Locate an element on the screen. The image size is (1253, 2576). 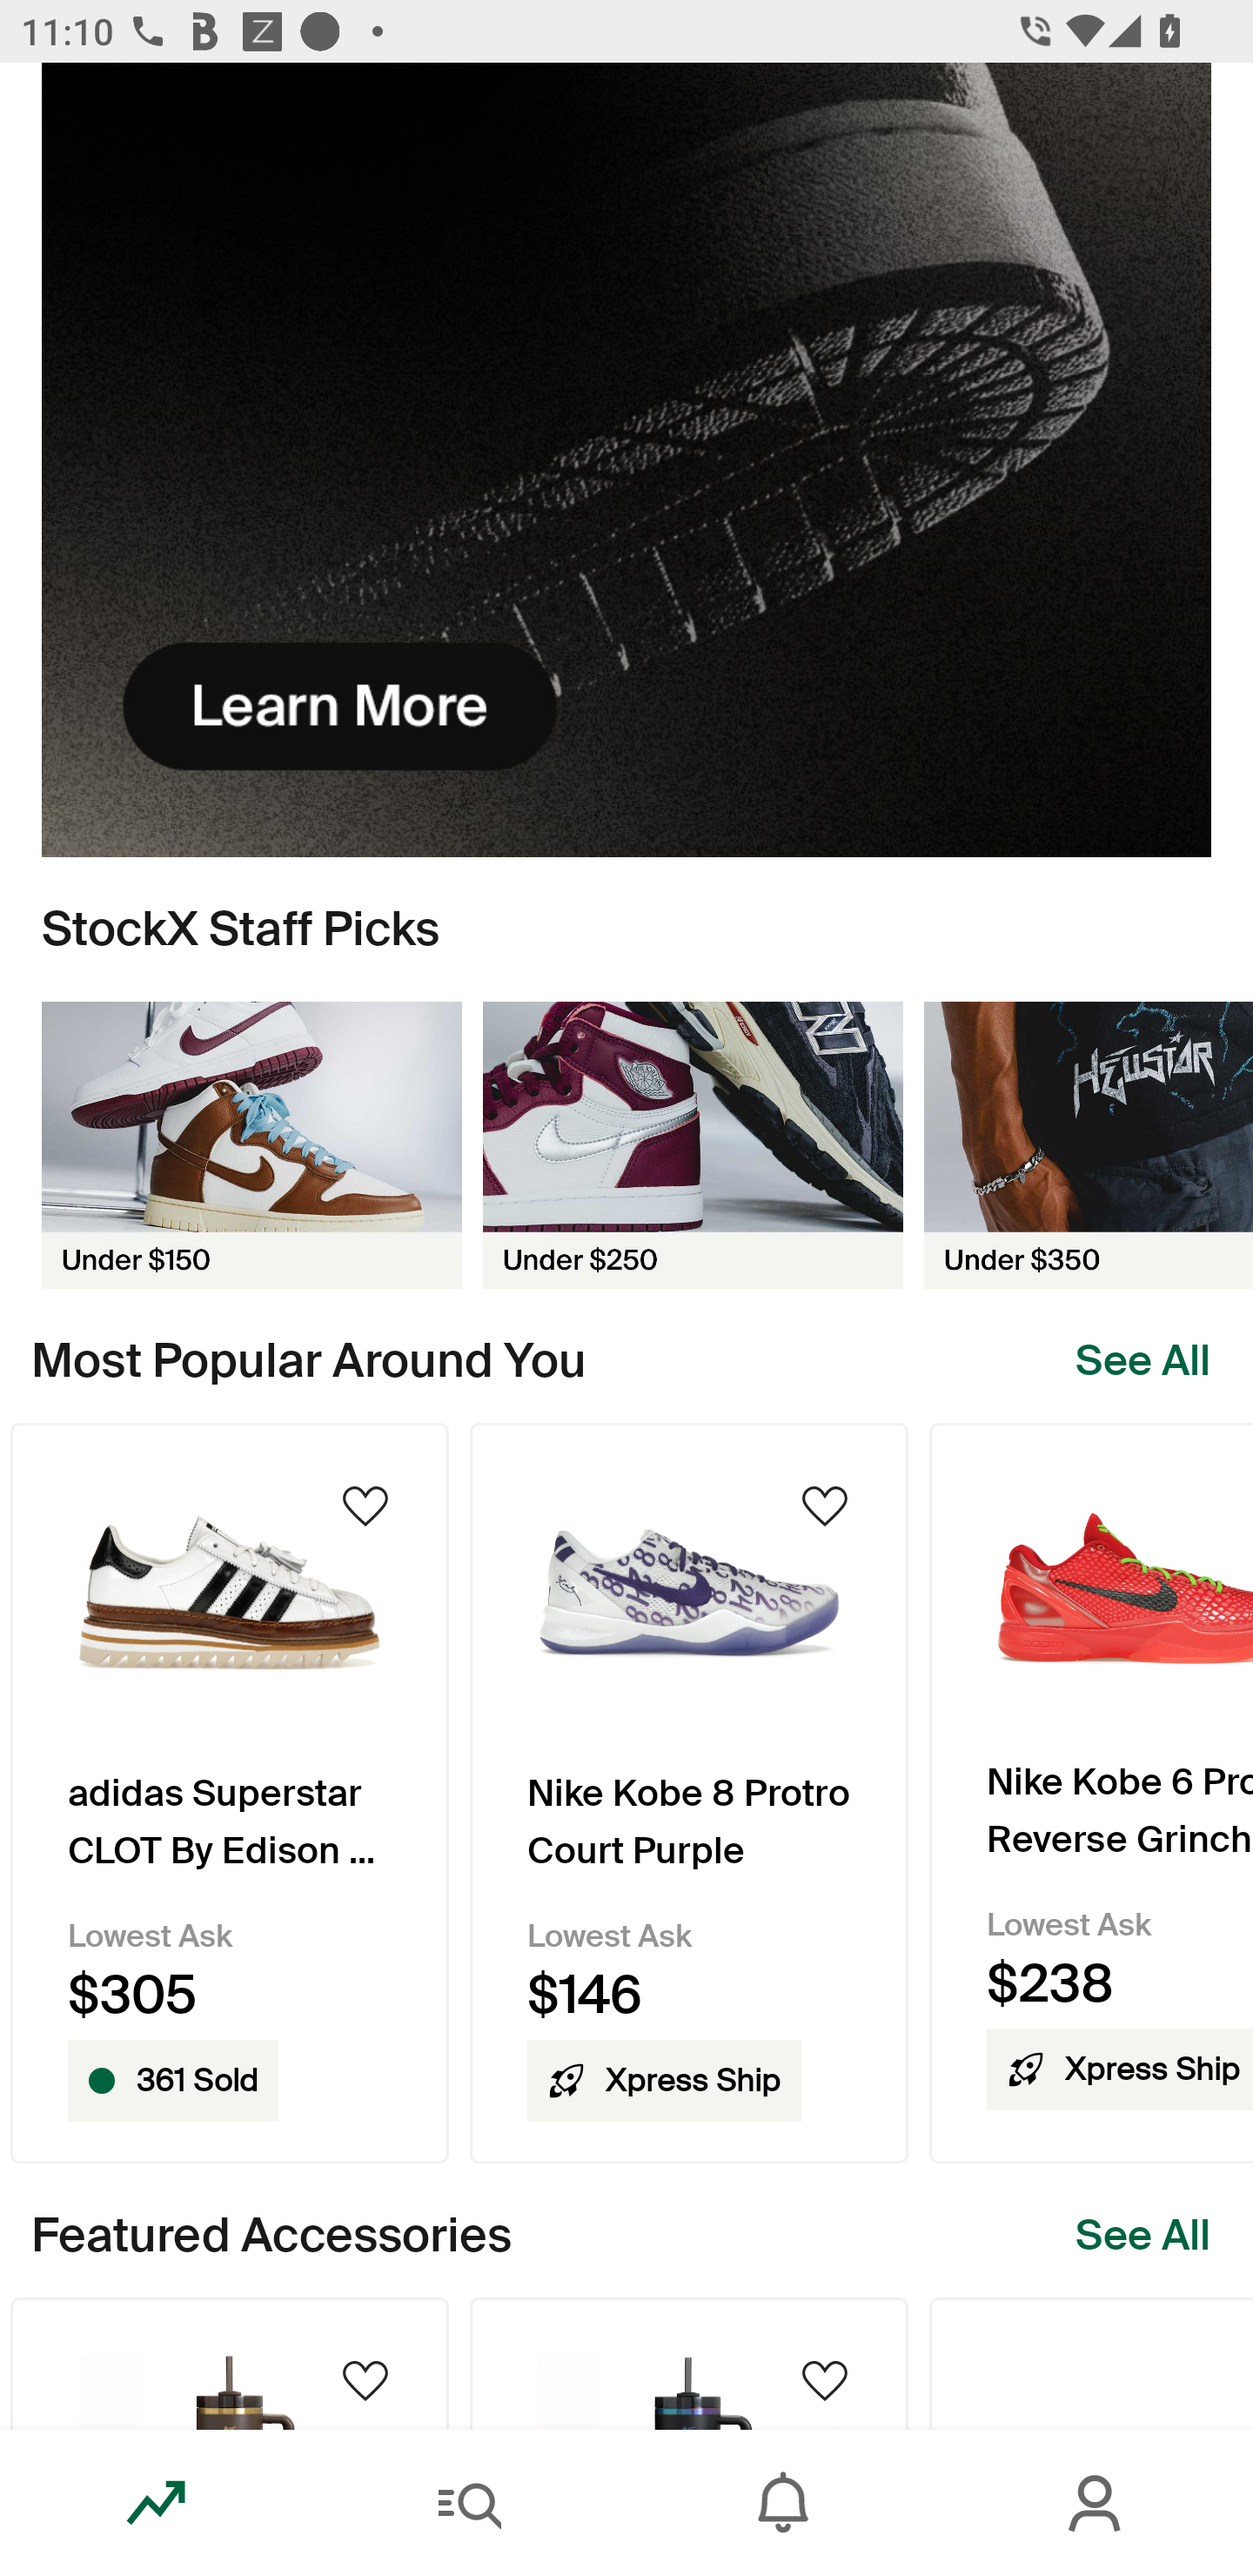
SecondaryB.jpg is located at coordinates (626, 460).